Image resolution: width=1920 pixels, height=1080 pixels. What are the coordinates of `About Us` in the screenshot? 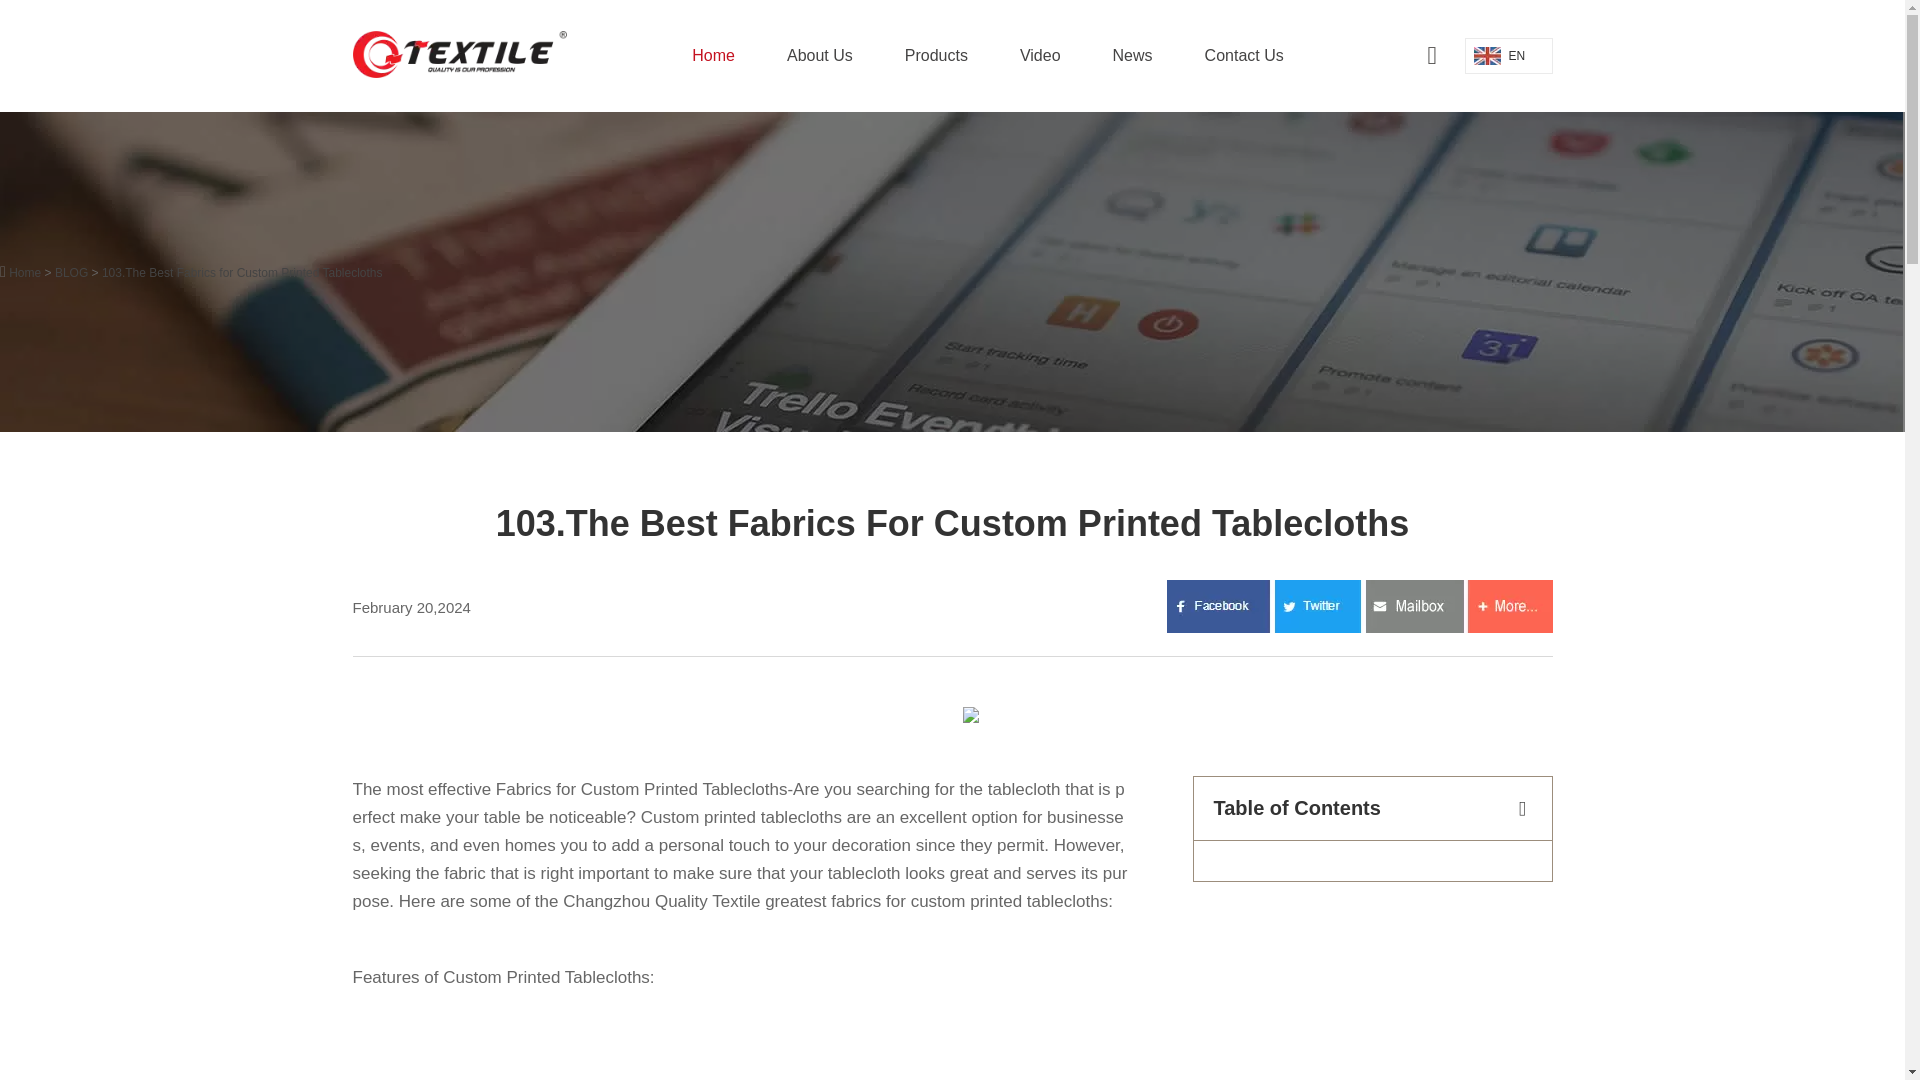 It's located at (820, 56).